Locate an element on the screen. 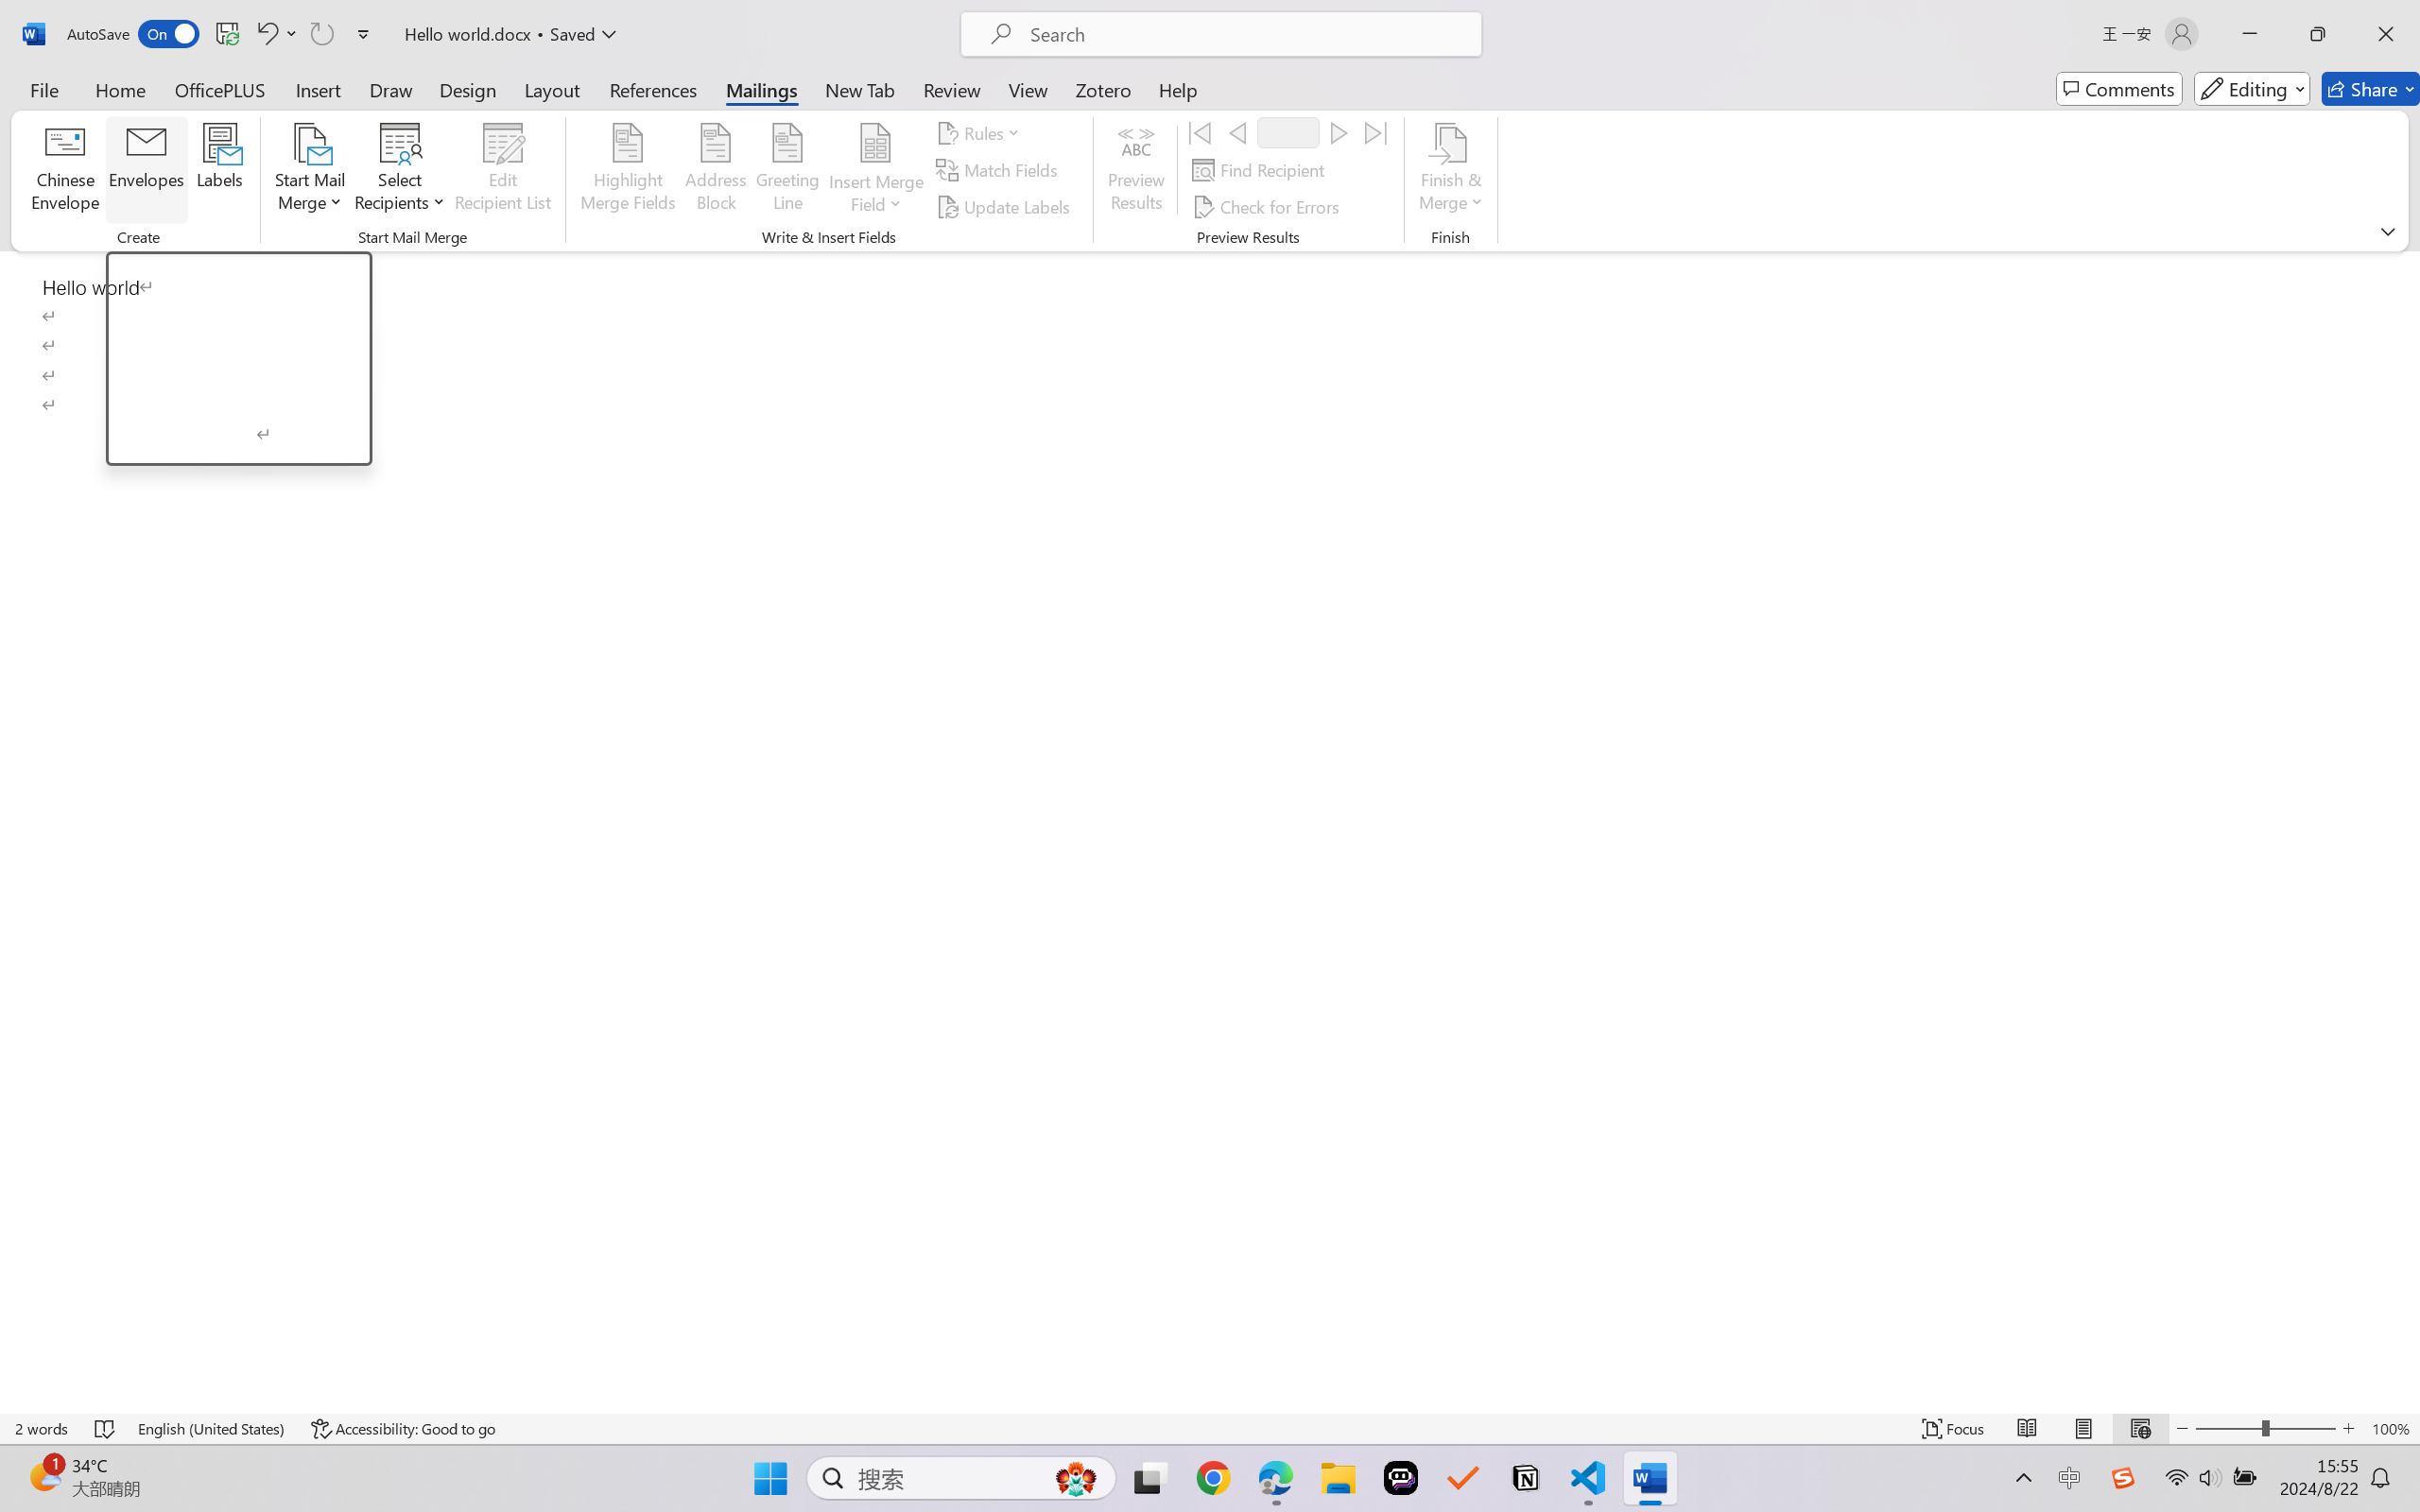 The width and height of the screenshot is (2420, 1512). AutomationID: BadgeAnchorLargeTicker is located at coordinates (43, 1476).